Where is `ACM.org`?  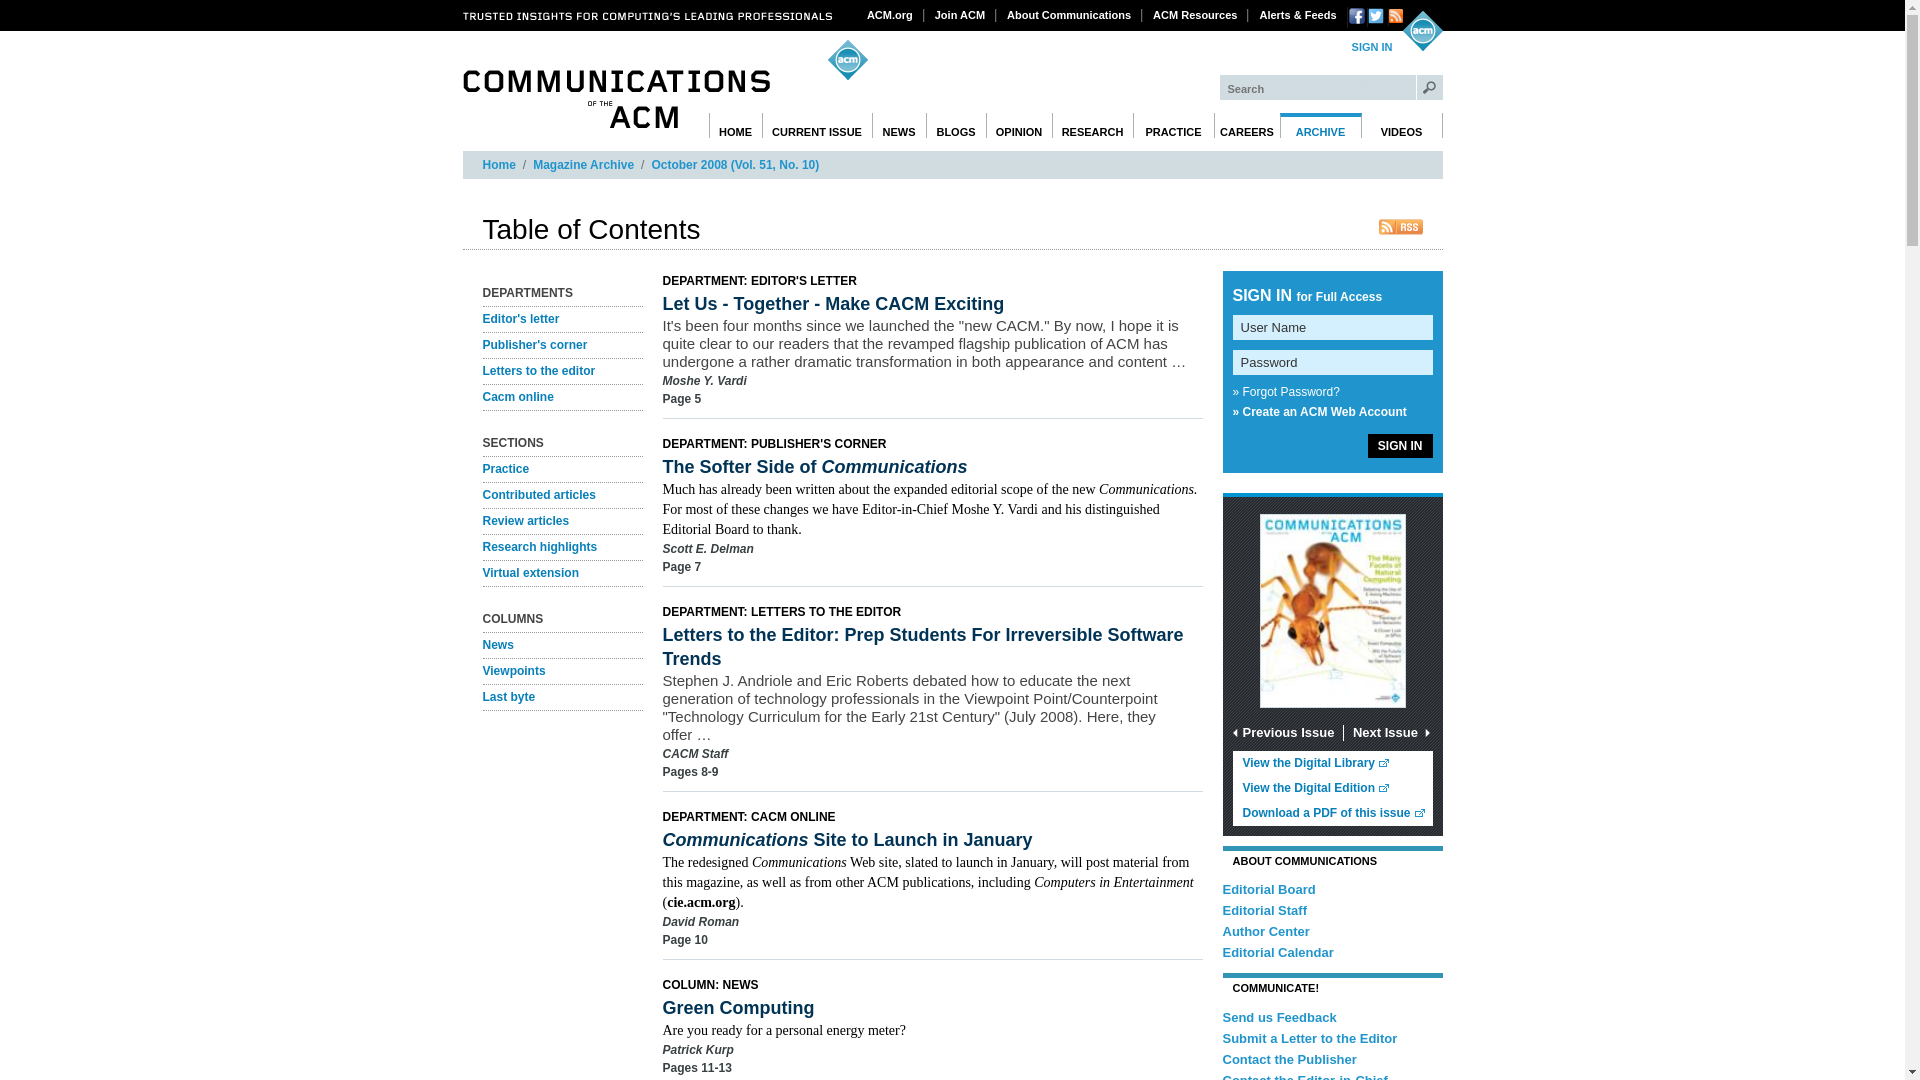
ACM.org is located at coordinates (890, 14).